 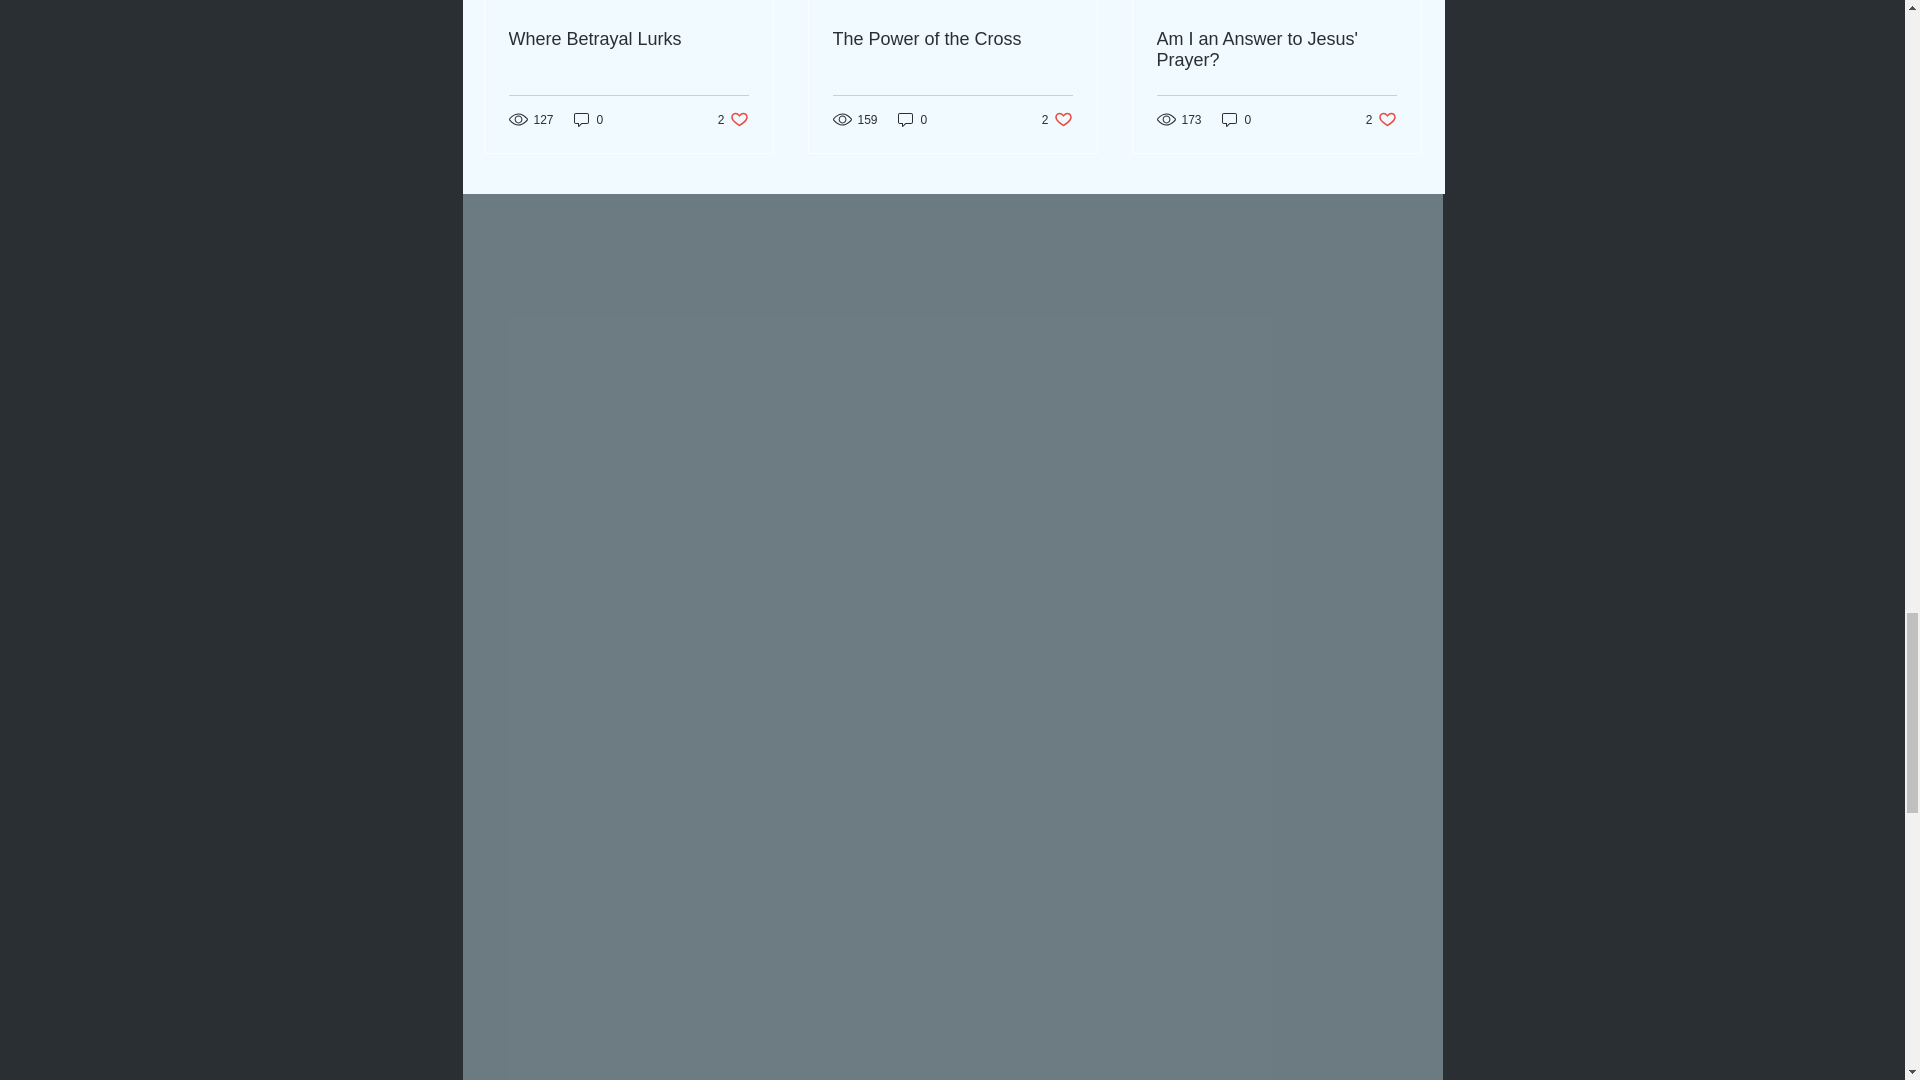 What do you see at coordinates (1236, 119) in the screenshot?
I see `Where Betrayal Lurks` at bounding box center [1236, 119].